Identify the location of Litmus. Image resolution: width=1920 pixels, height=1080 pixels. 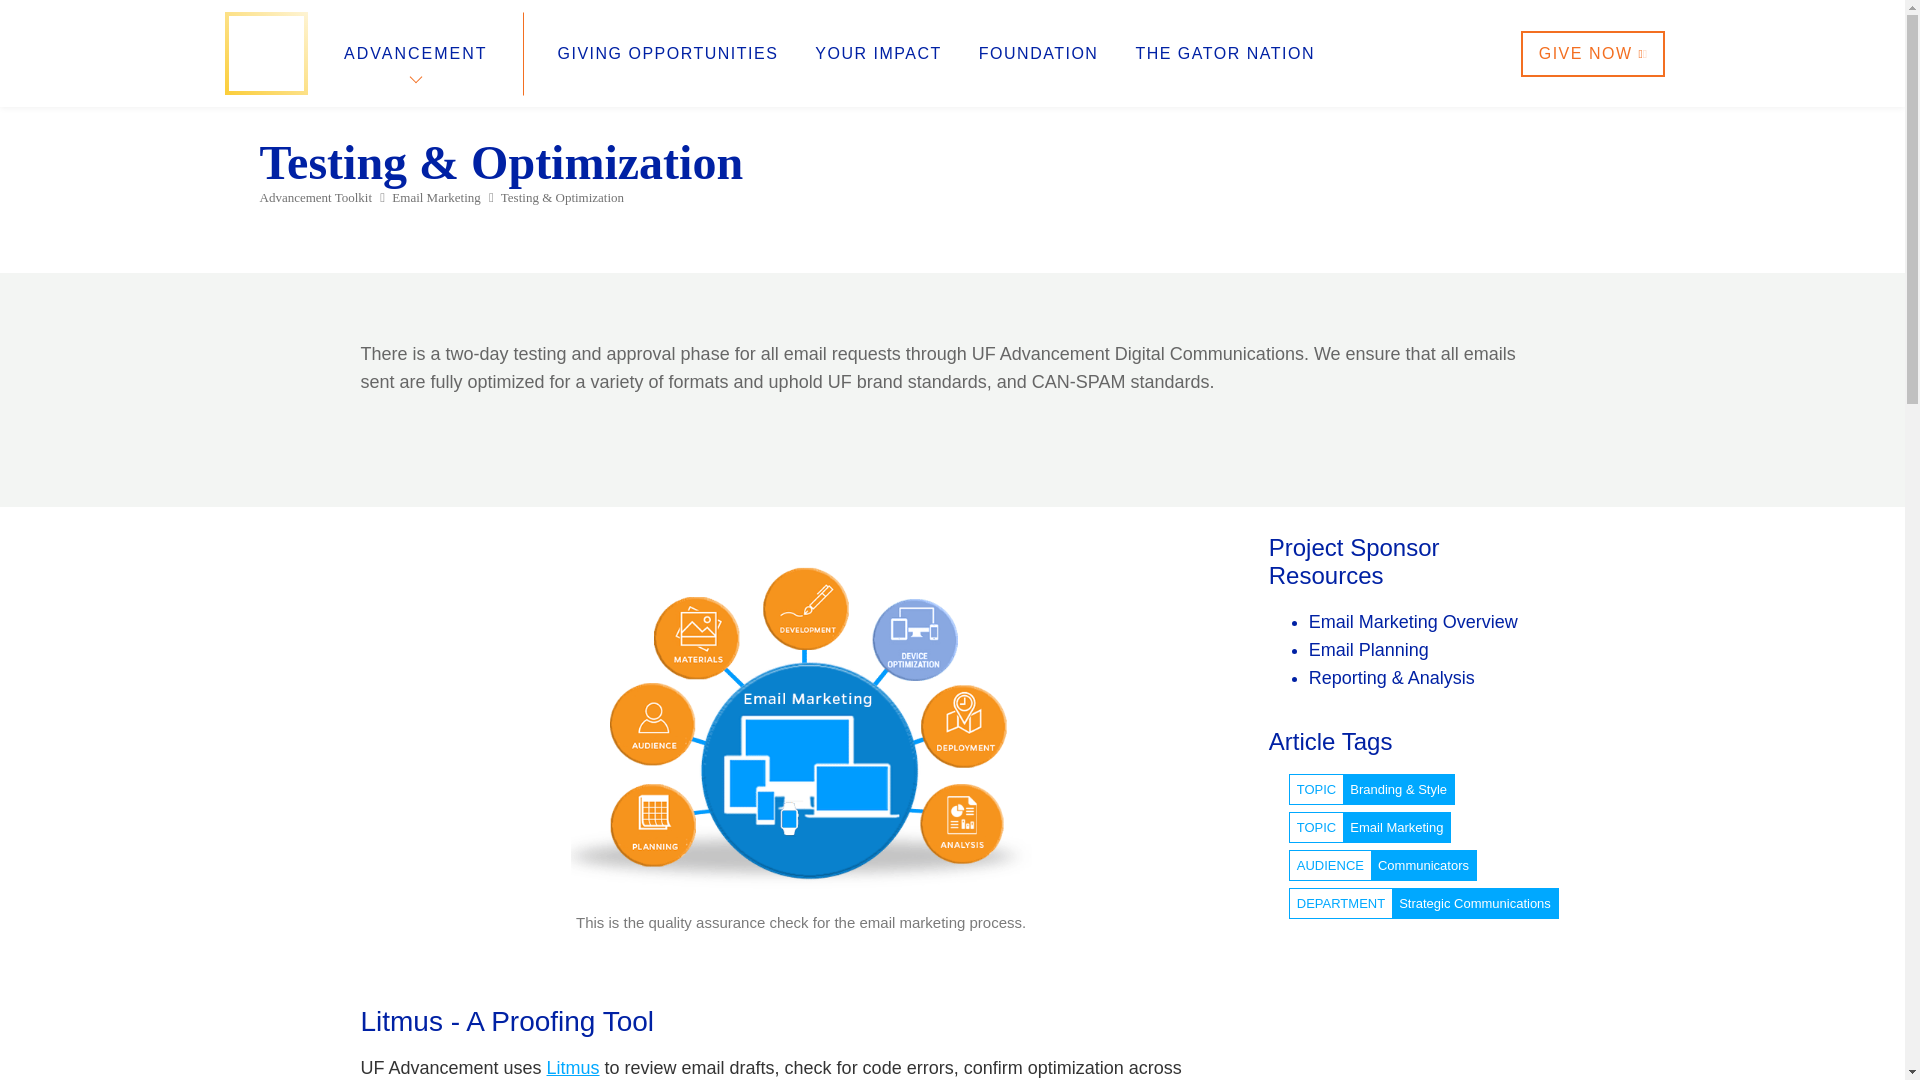
(573, 1068).